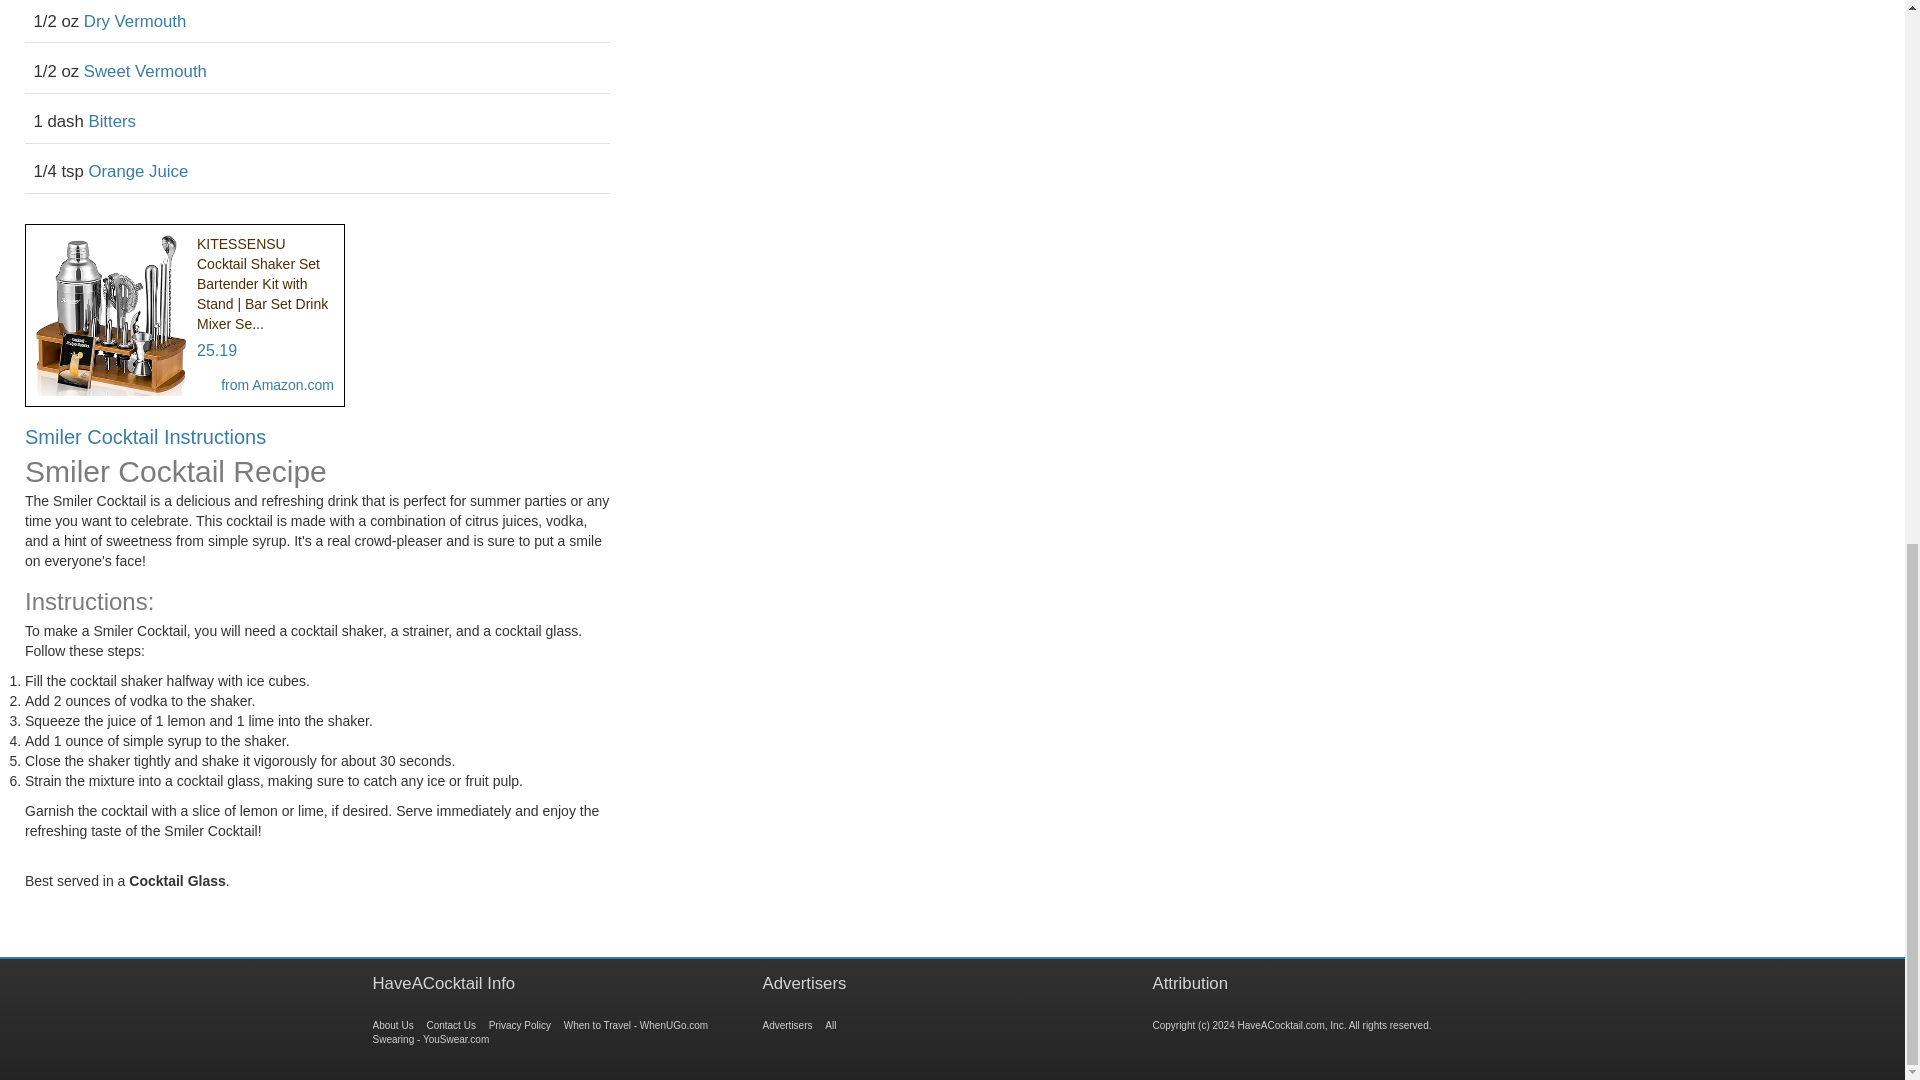 This screenshot has height=1080, width=1920. I want to click on Browse Ingredients, so click(520, 1025).